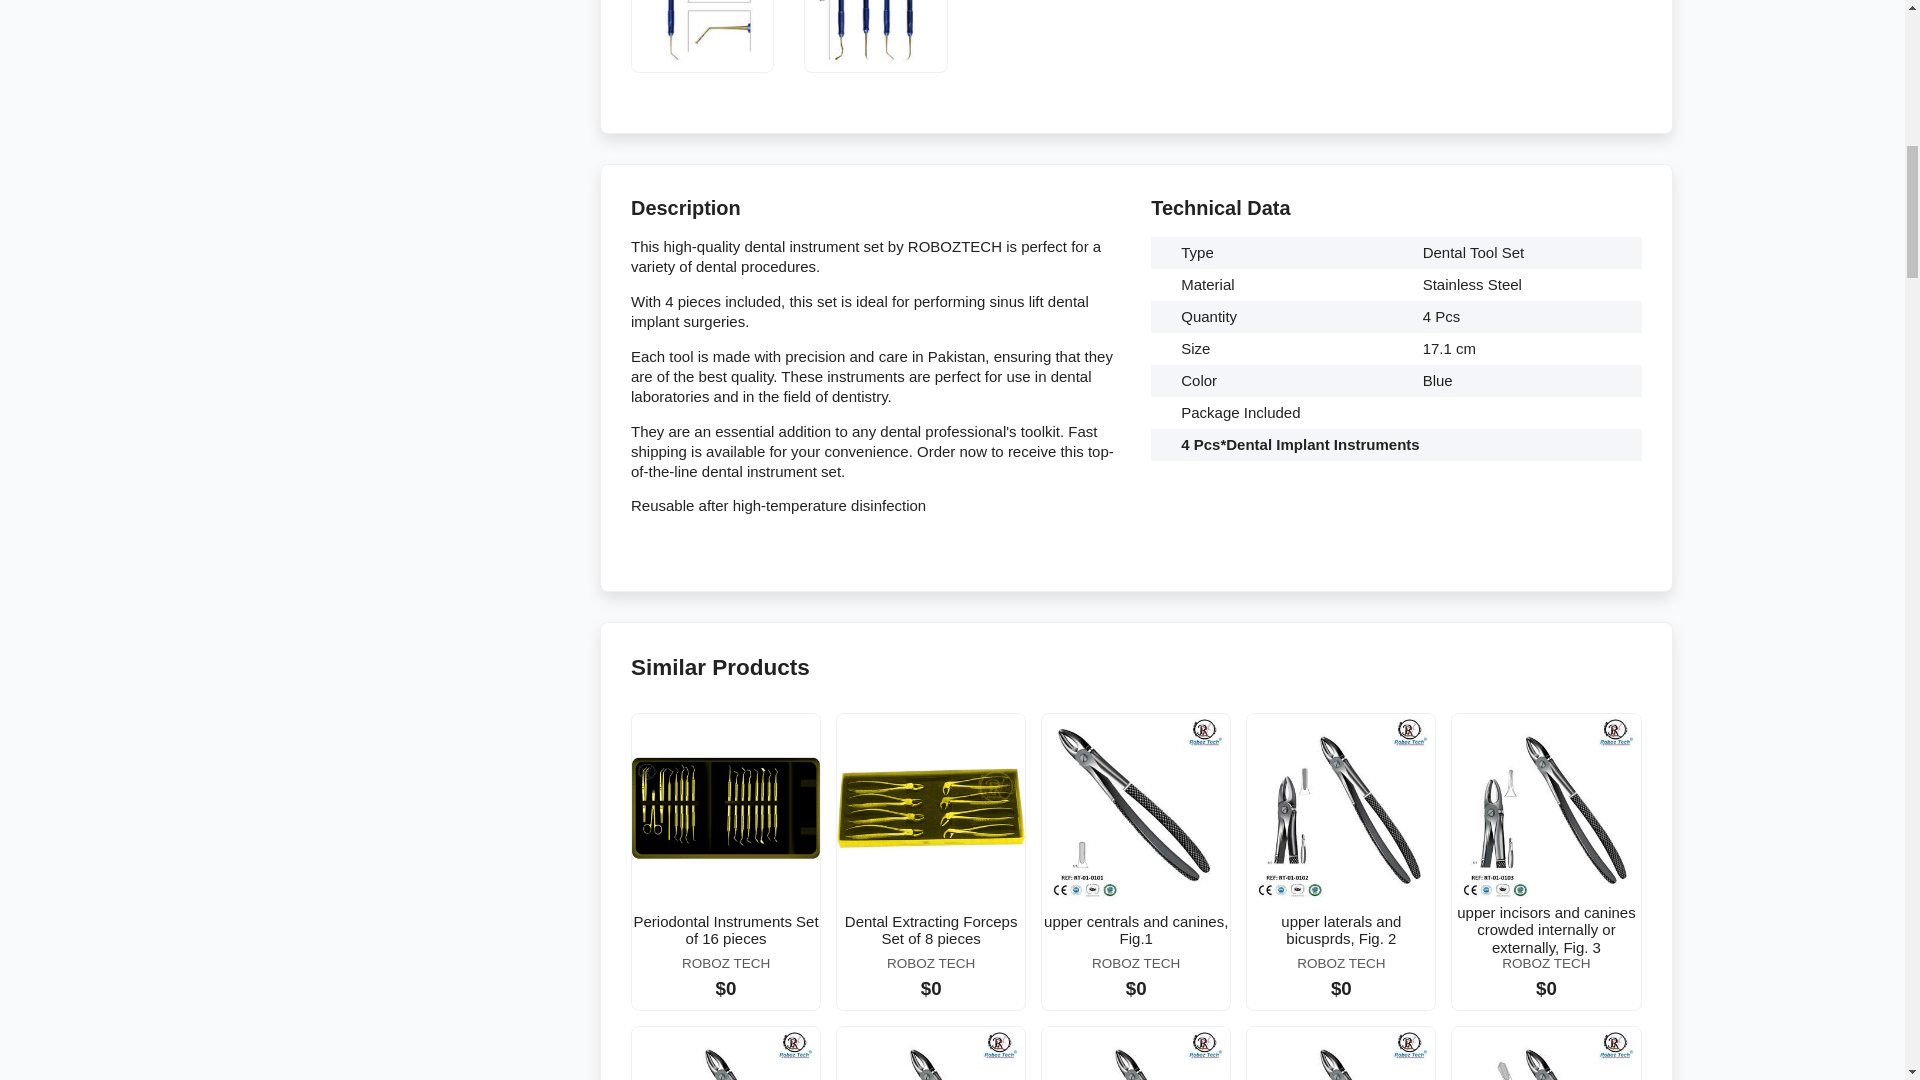  What do you see at coordinates (875, 32) in the screenshot?
I see `Sinus Tools Implant Stoppers Sinus Lifting Elevation` at bounding box center [875, 32].